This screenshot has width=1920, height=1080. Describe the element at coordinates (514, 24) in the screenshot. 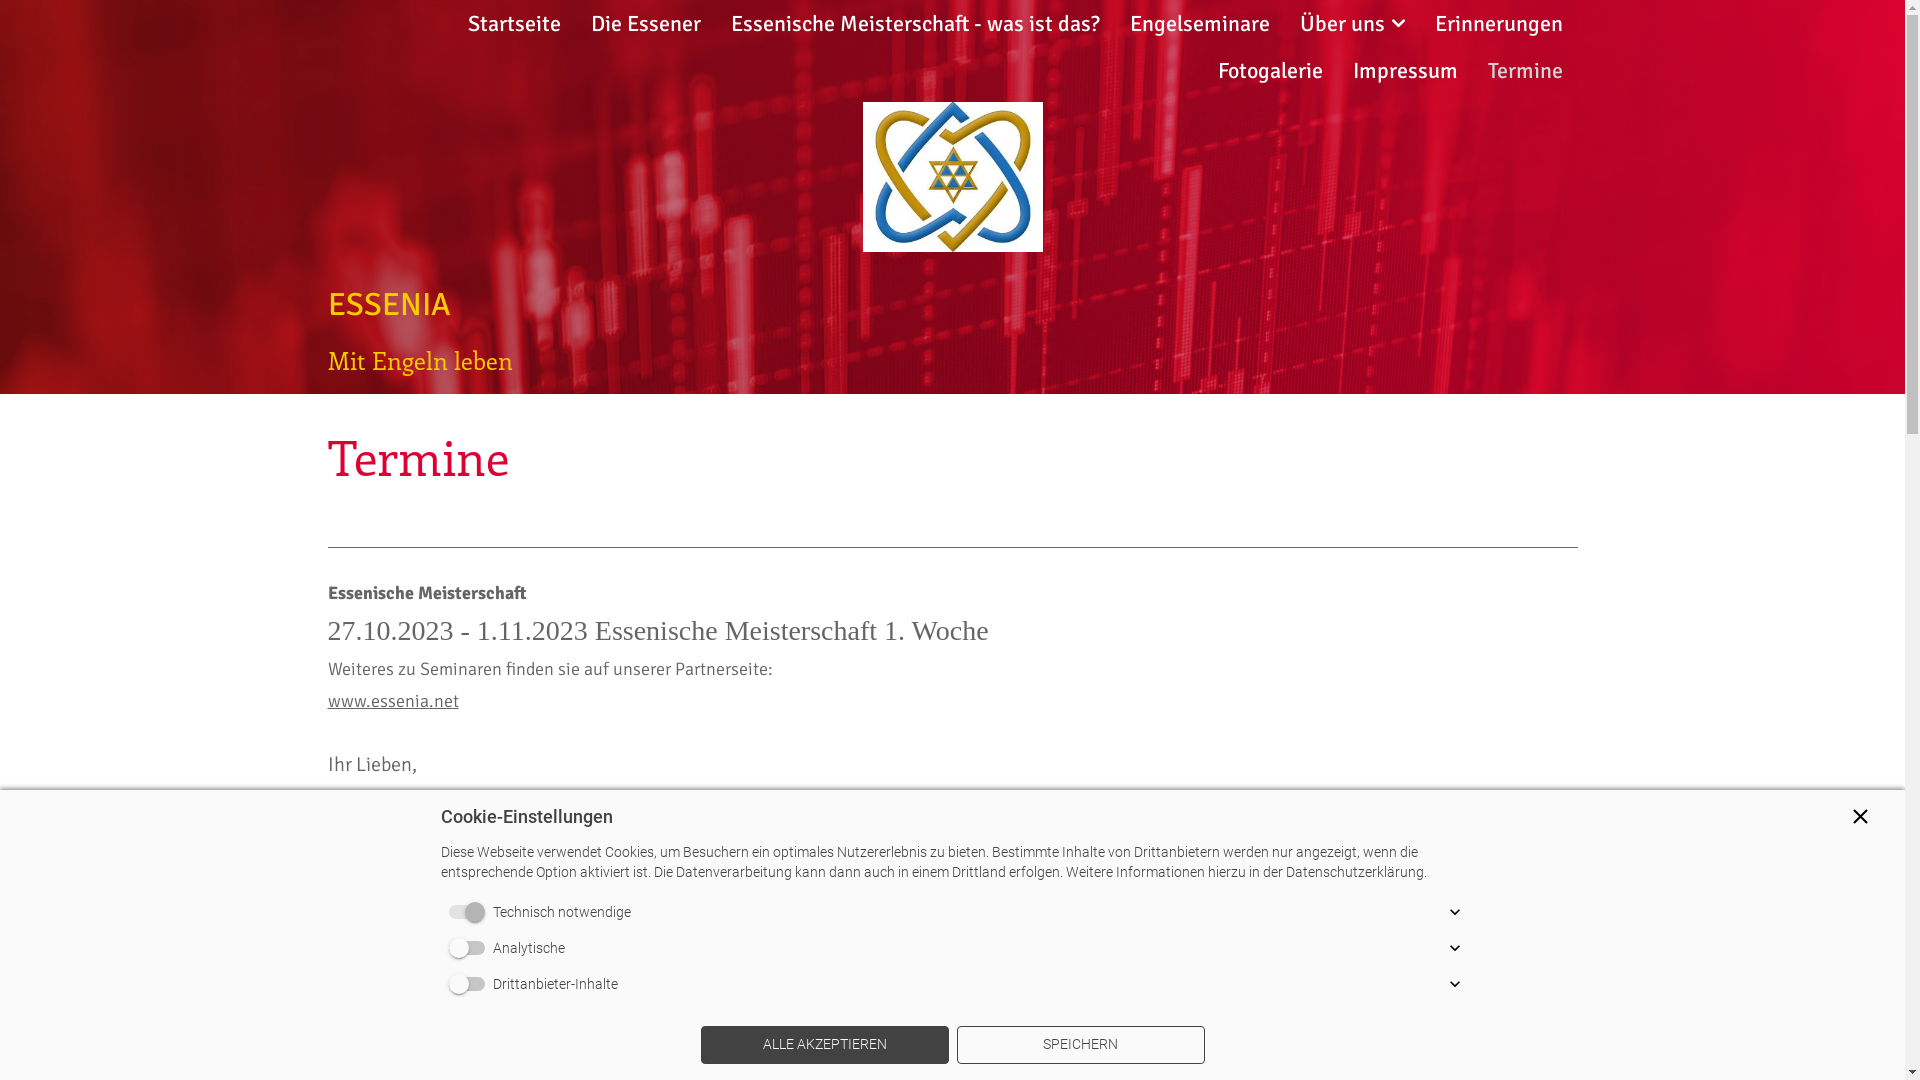

I see `Startseite` at that location.